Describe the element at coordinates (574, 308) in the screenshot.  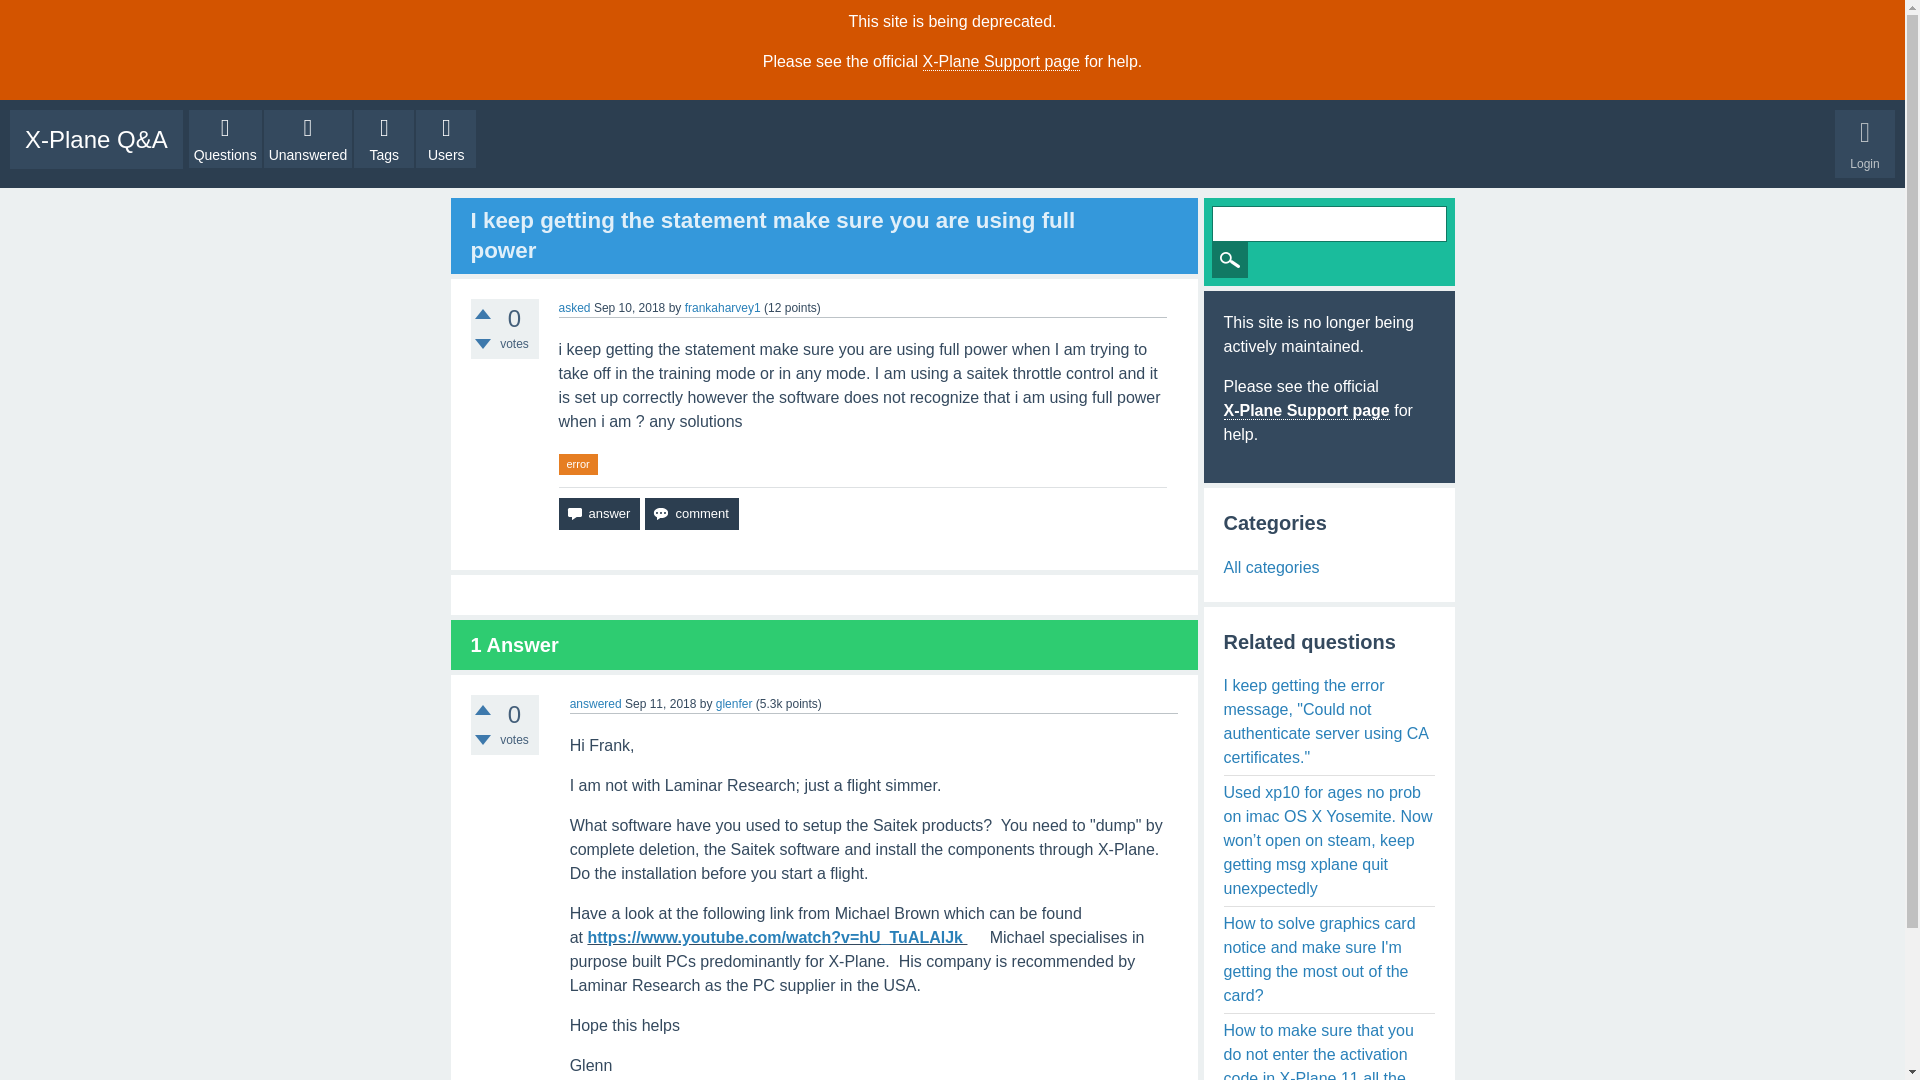
I see `asked` at that location.